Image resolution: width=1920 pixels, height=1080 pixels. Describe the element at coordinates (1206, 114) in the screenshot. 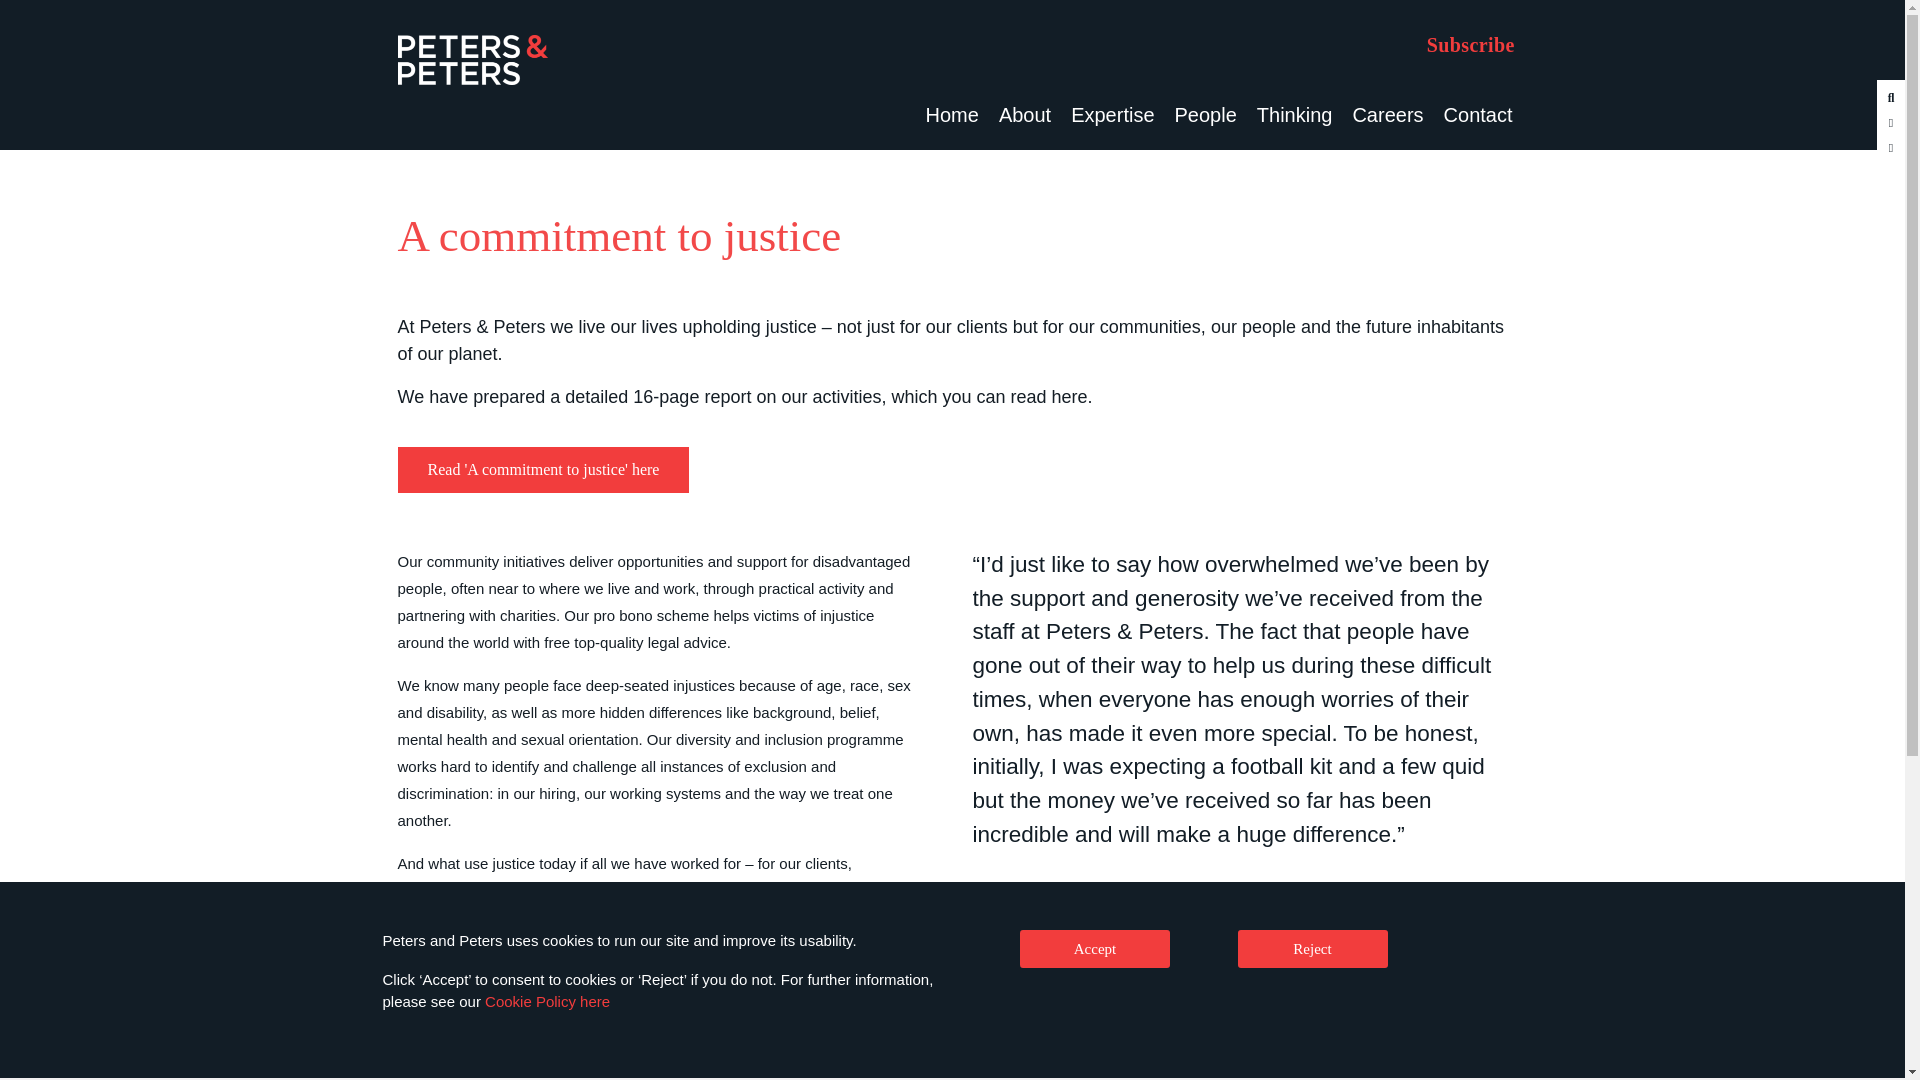

I see `People` at that location.